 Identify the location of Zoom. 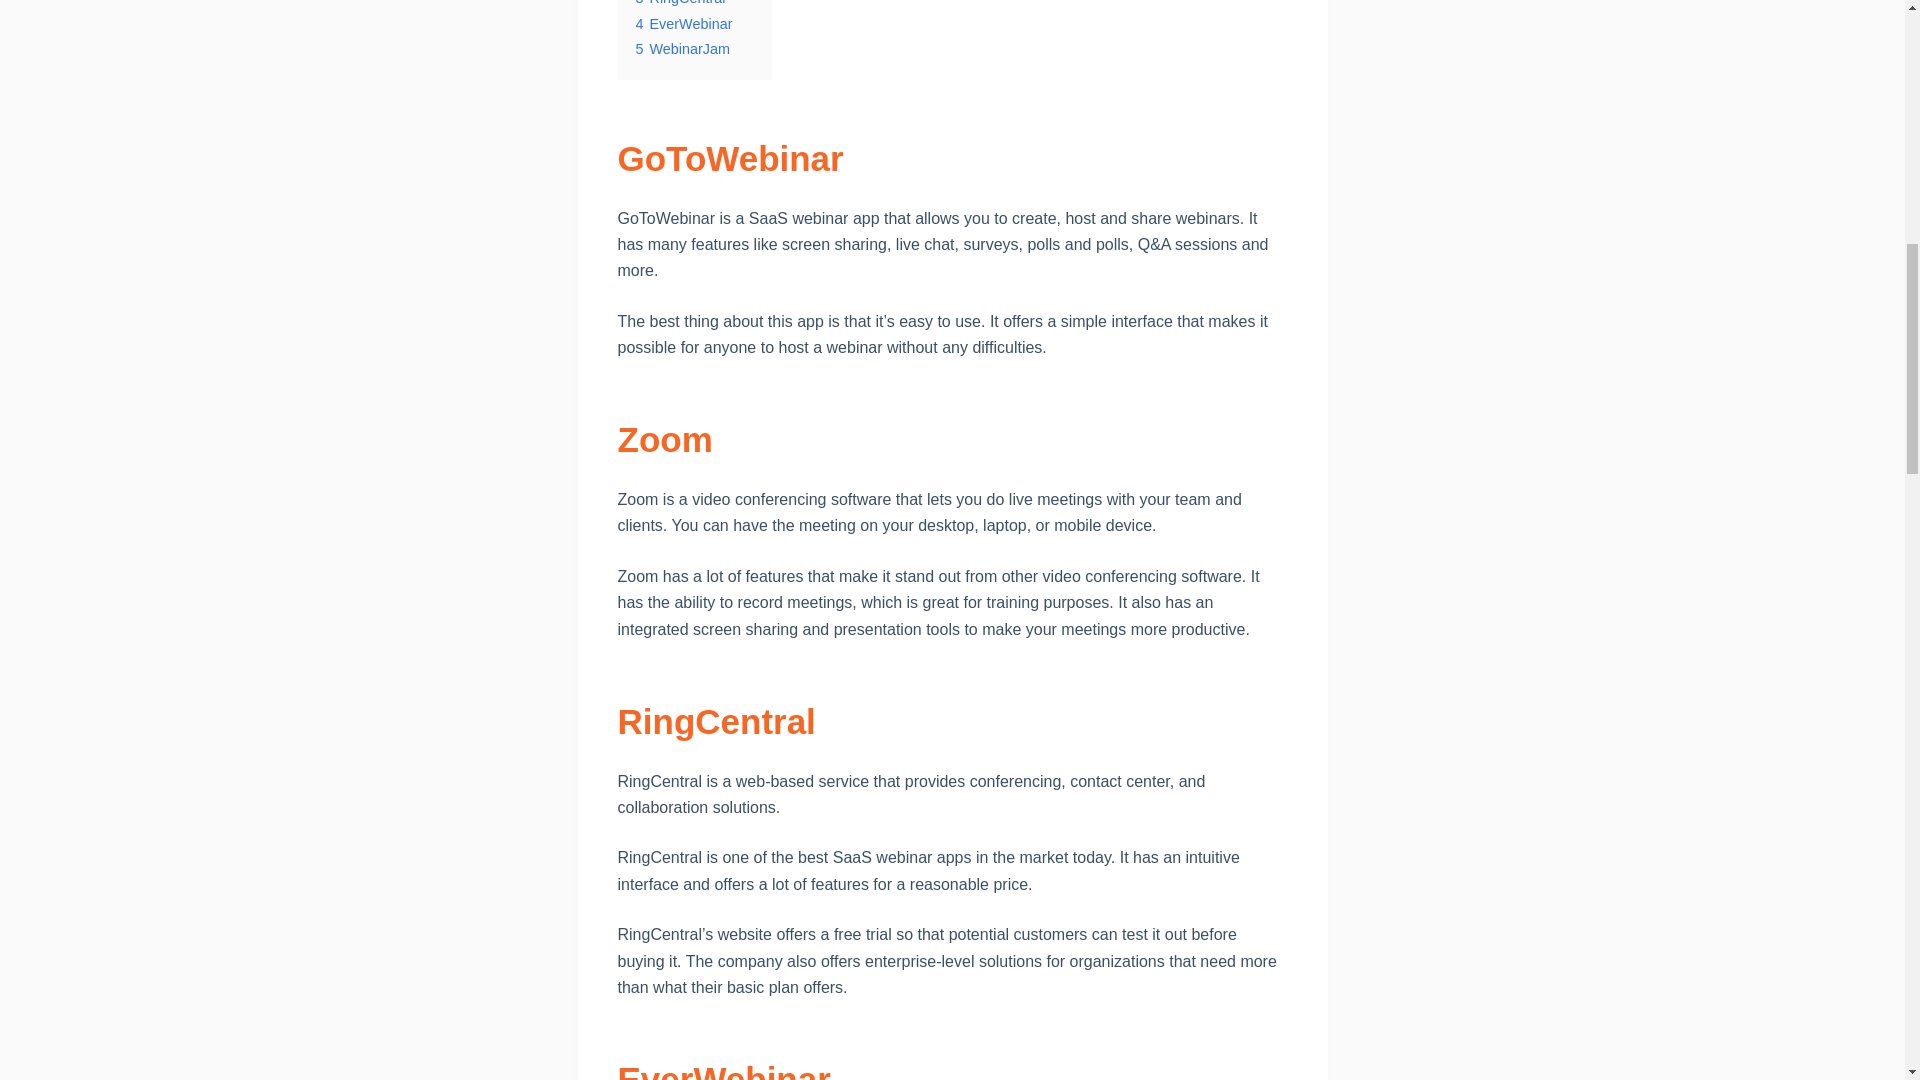
(665, 440).